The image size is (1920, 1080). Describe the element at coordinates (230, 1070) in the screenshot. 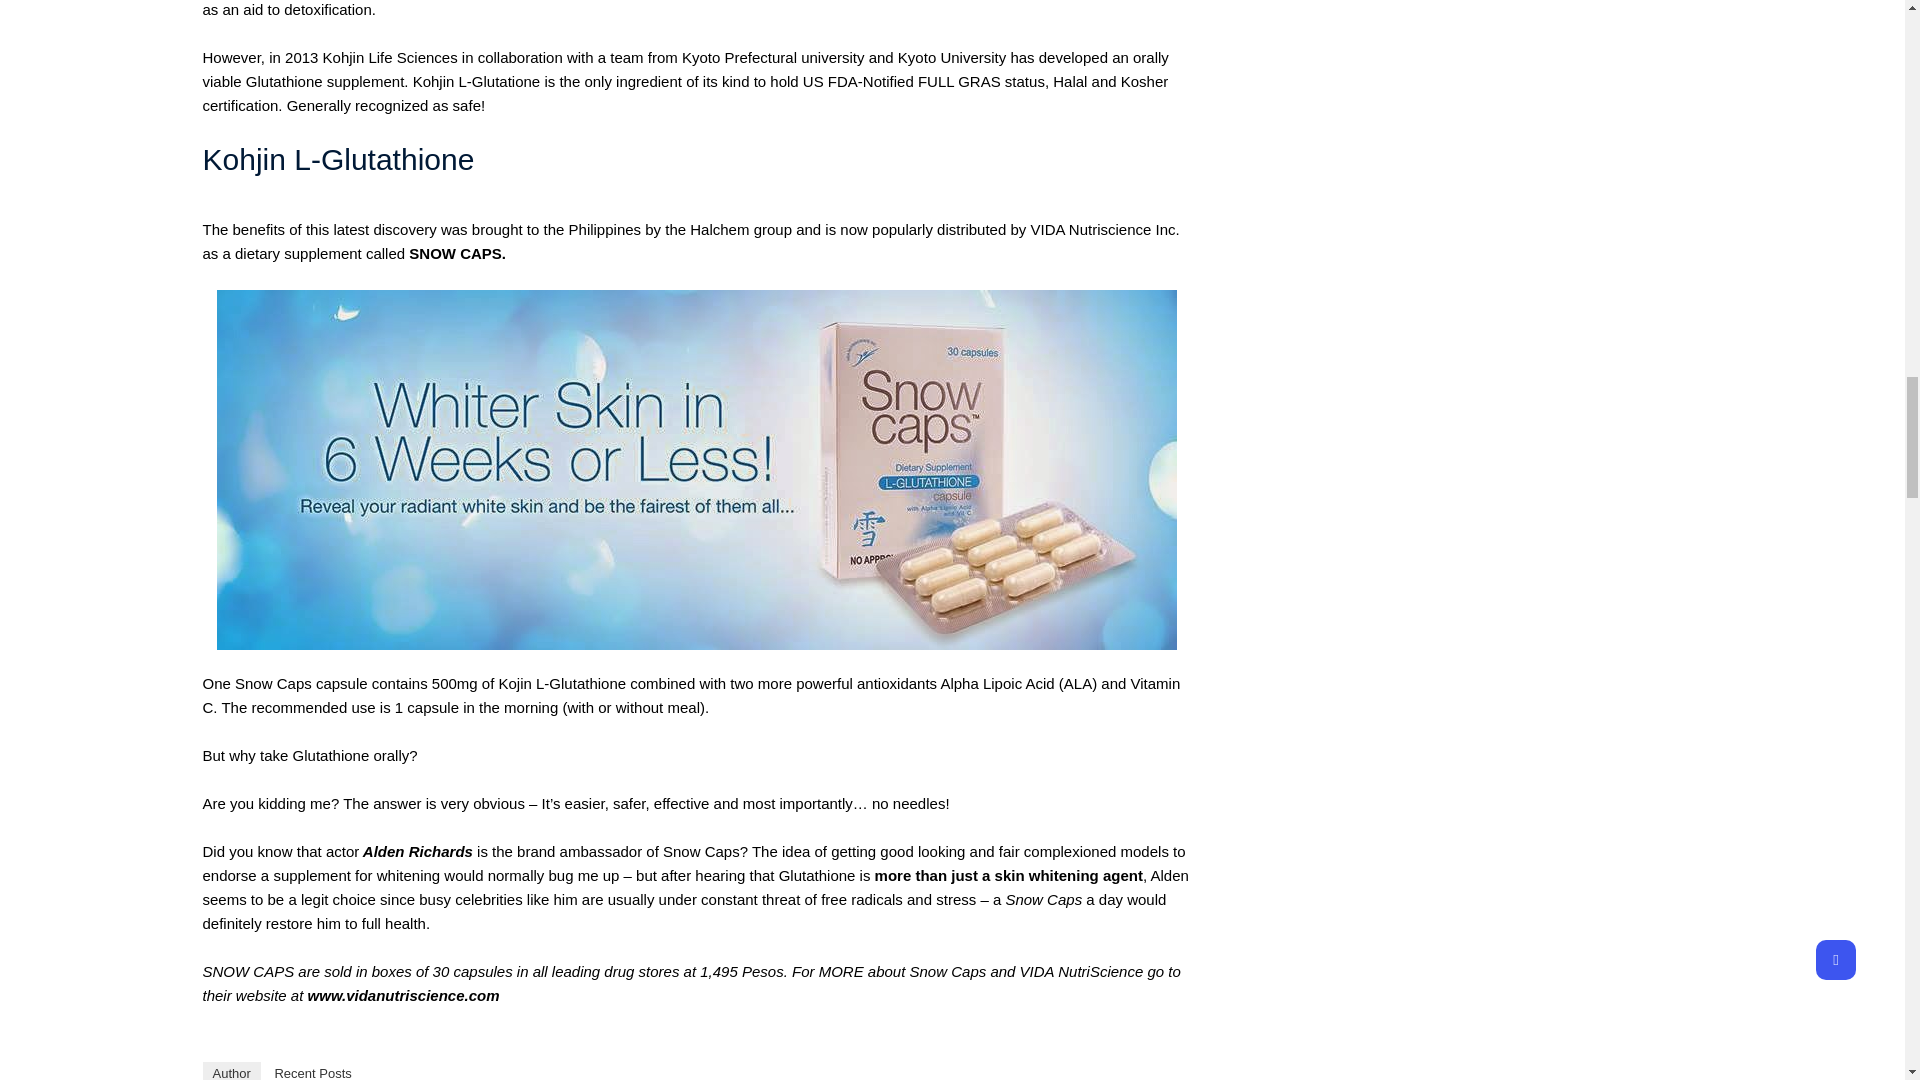

I see `Author` at that location.